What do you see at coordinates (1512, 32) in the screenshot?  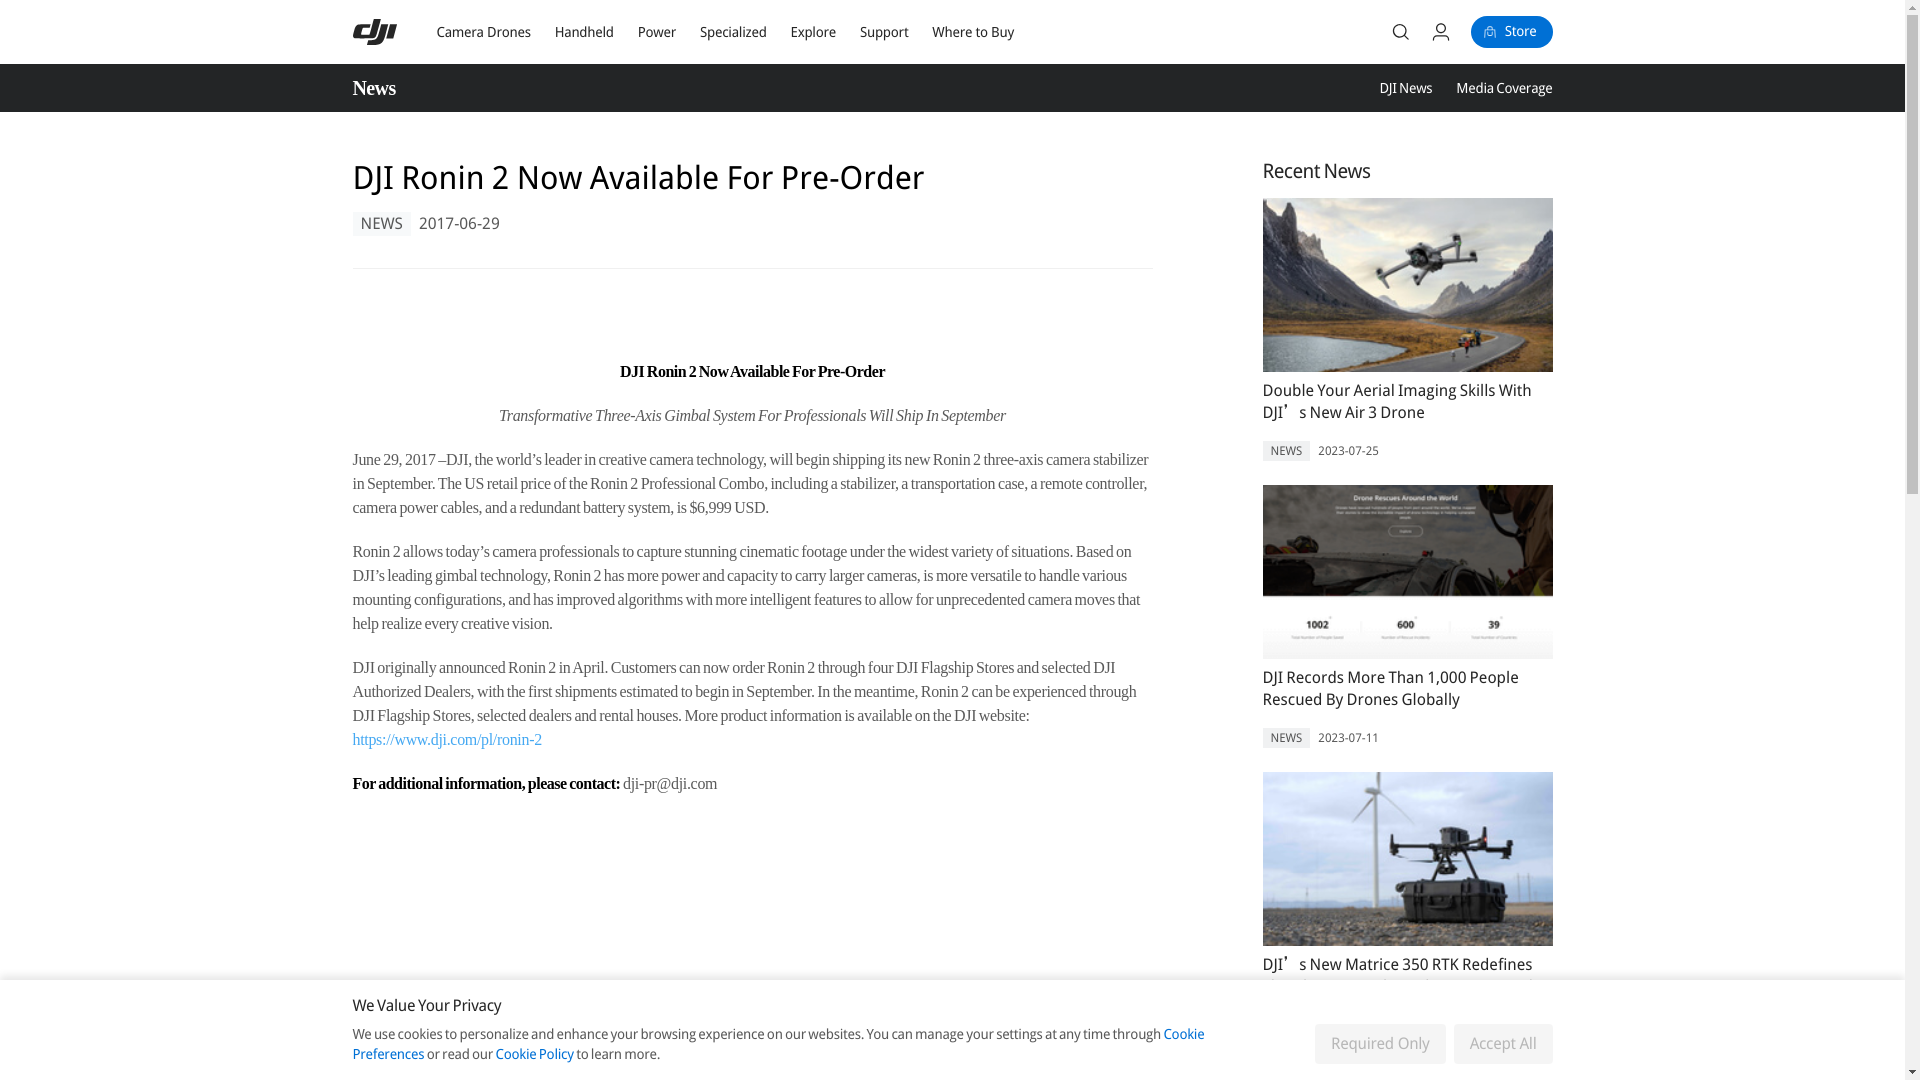 I see `Store` at bounding box center [1512, 32].